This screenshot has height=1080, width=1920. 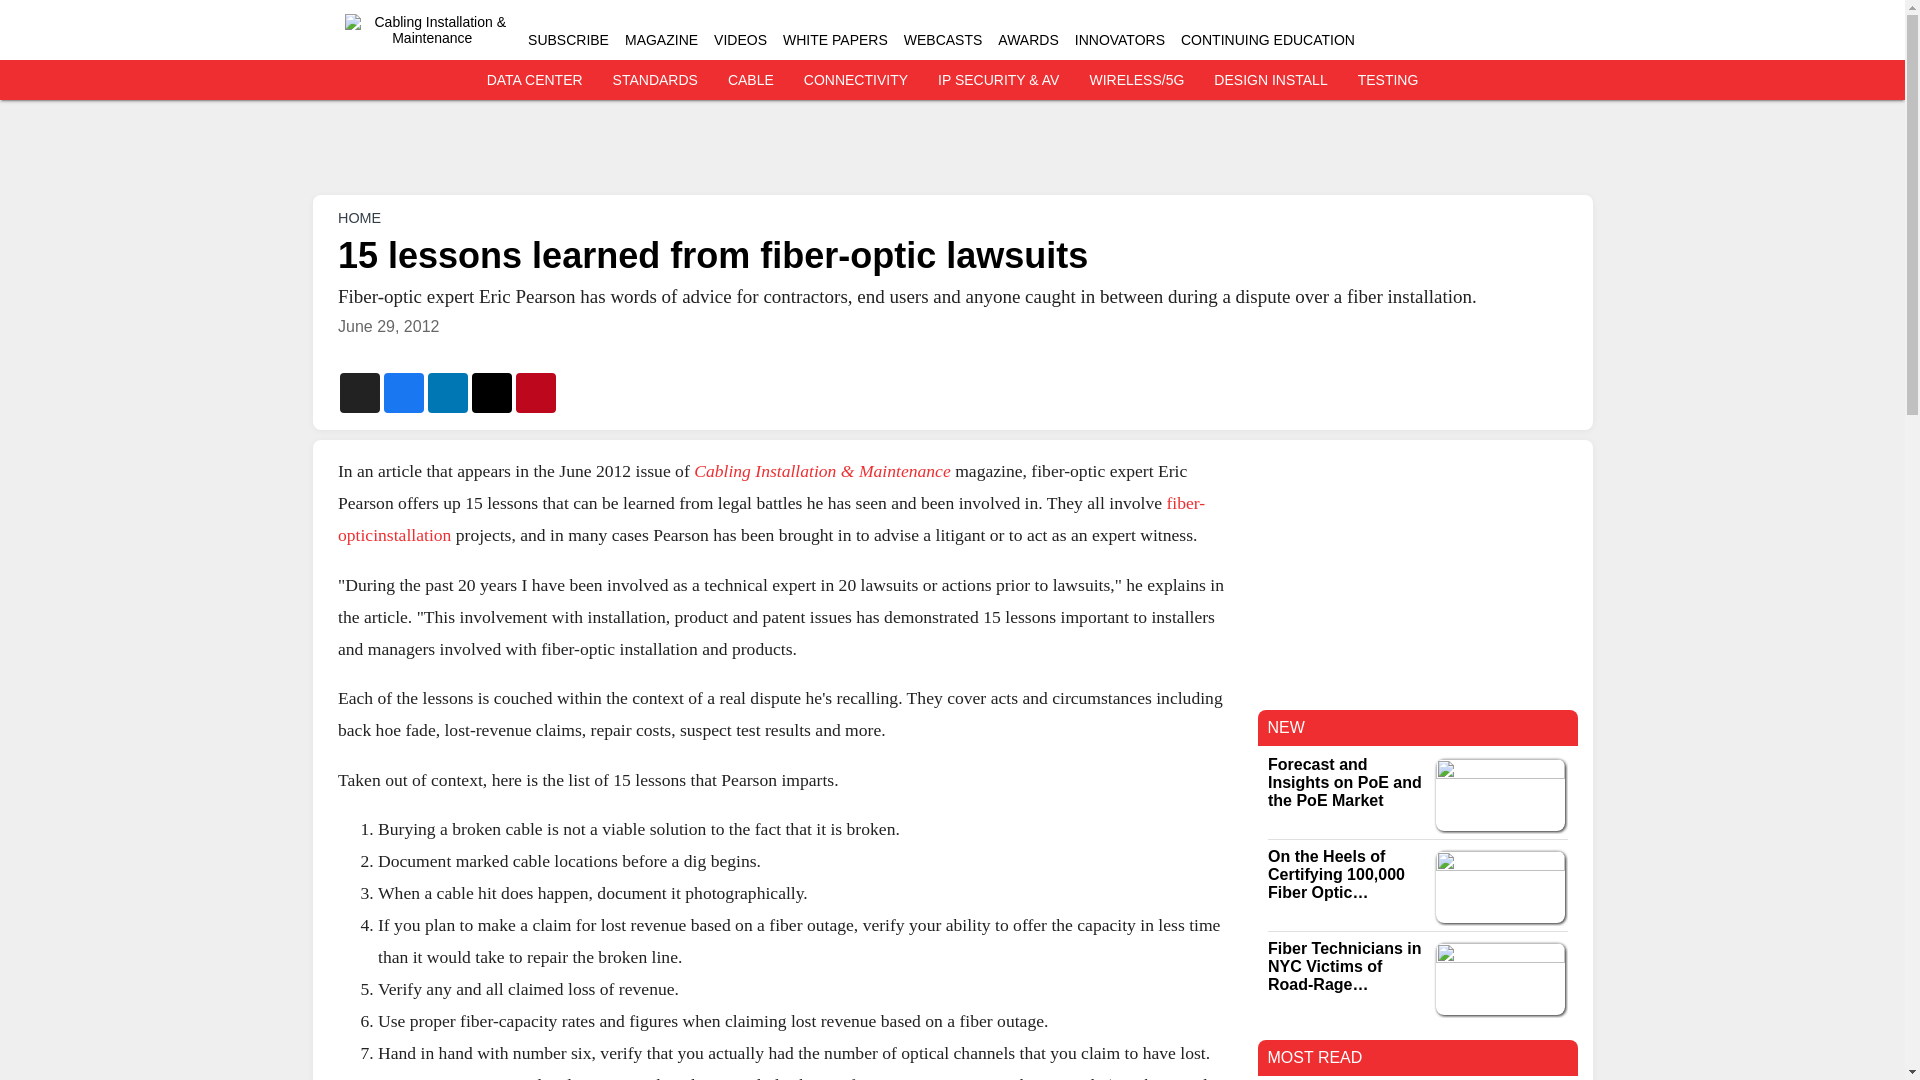 What do you see at coordinates (1028, 40) in the screenshot?
I see `AWARDS` at bounding box center [1028, 40].